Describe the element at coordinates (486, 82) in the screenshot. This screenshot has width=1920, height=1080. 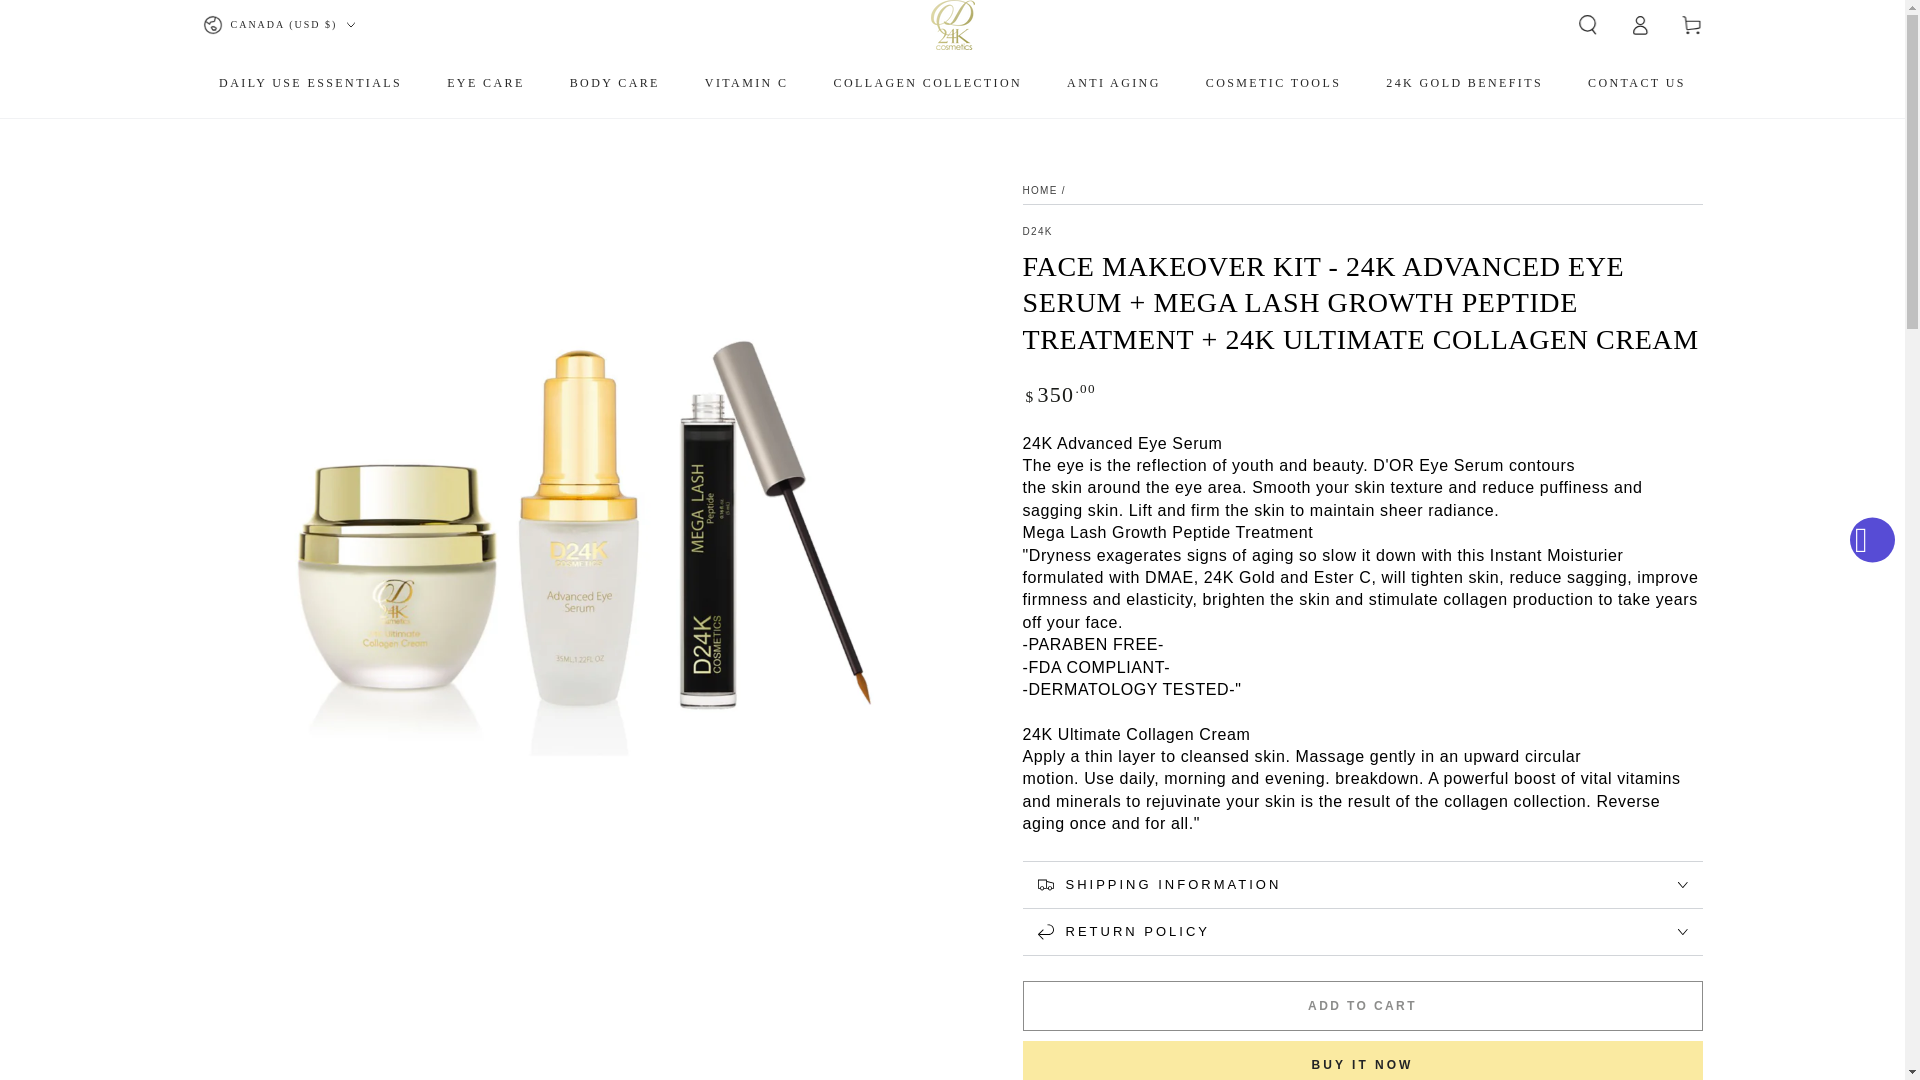
I see `EYE CARE` at that location.